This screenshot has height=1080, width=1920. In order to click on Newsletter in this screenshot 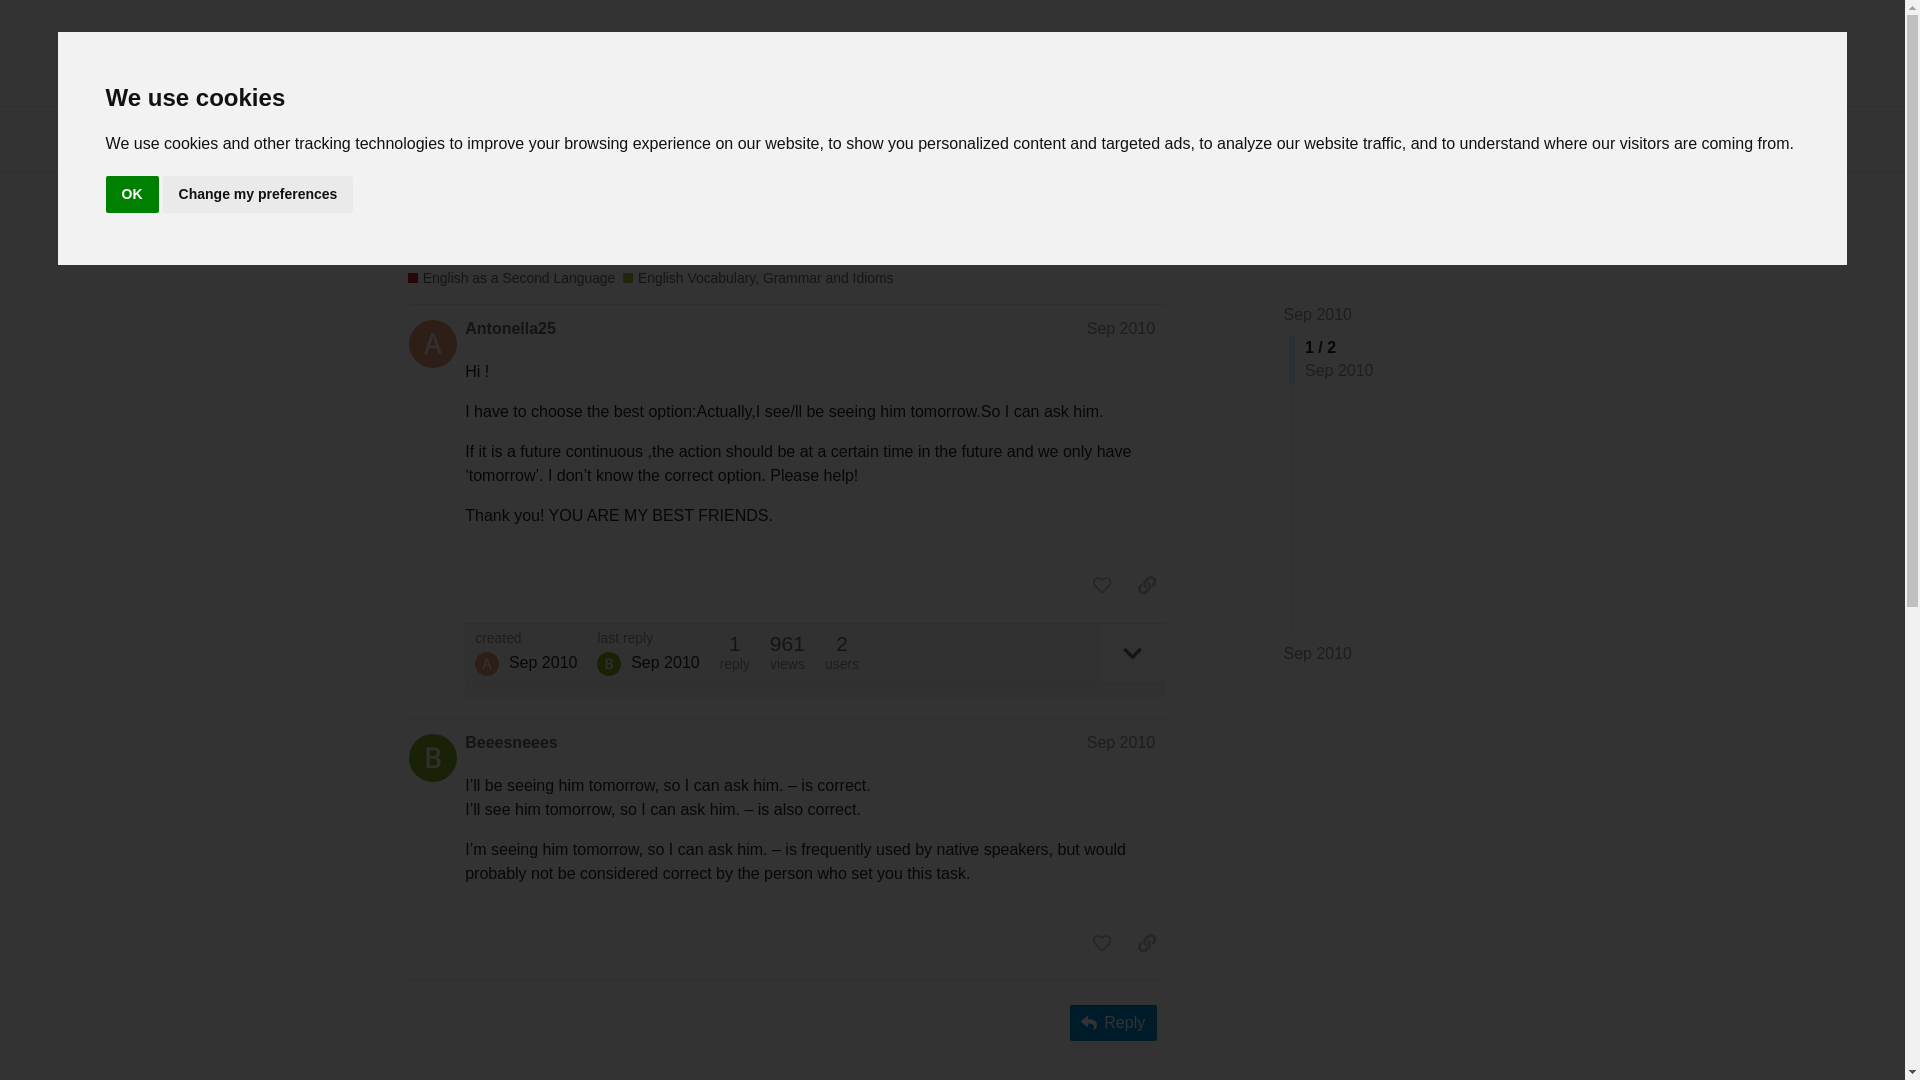, I will do `click(1128, 56)`.